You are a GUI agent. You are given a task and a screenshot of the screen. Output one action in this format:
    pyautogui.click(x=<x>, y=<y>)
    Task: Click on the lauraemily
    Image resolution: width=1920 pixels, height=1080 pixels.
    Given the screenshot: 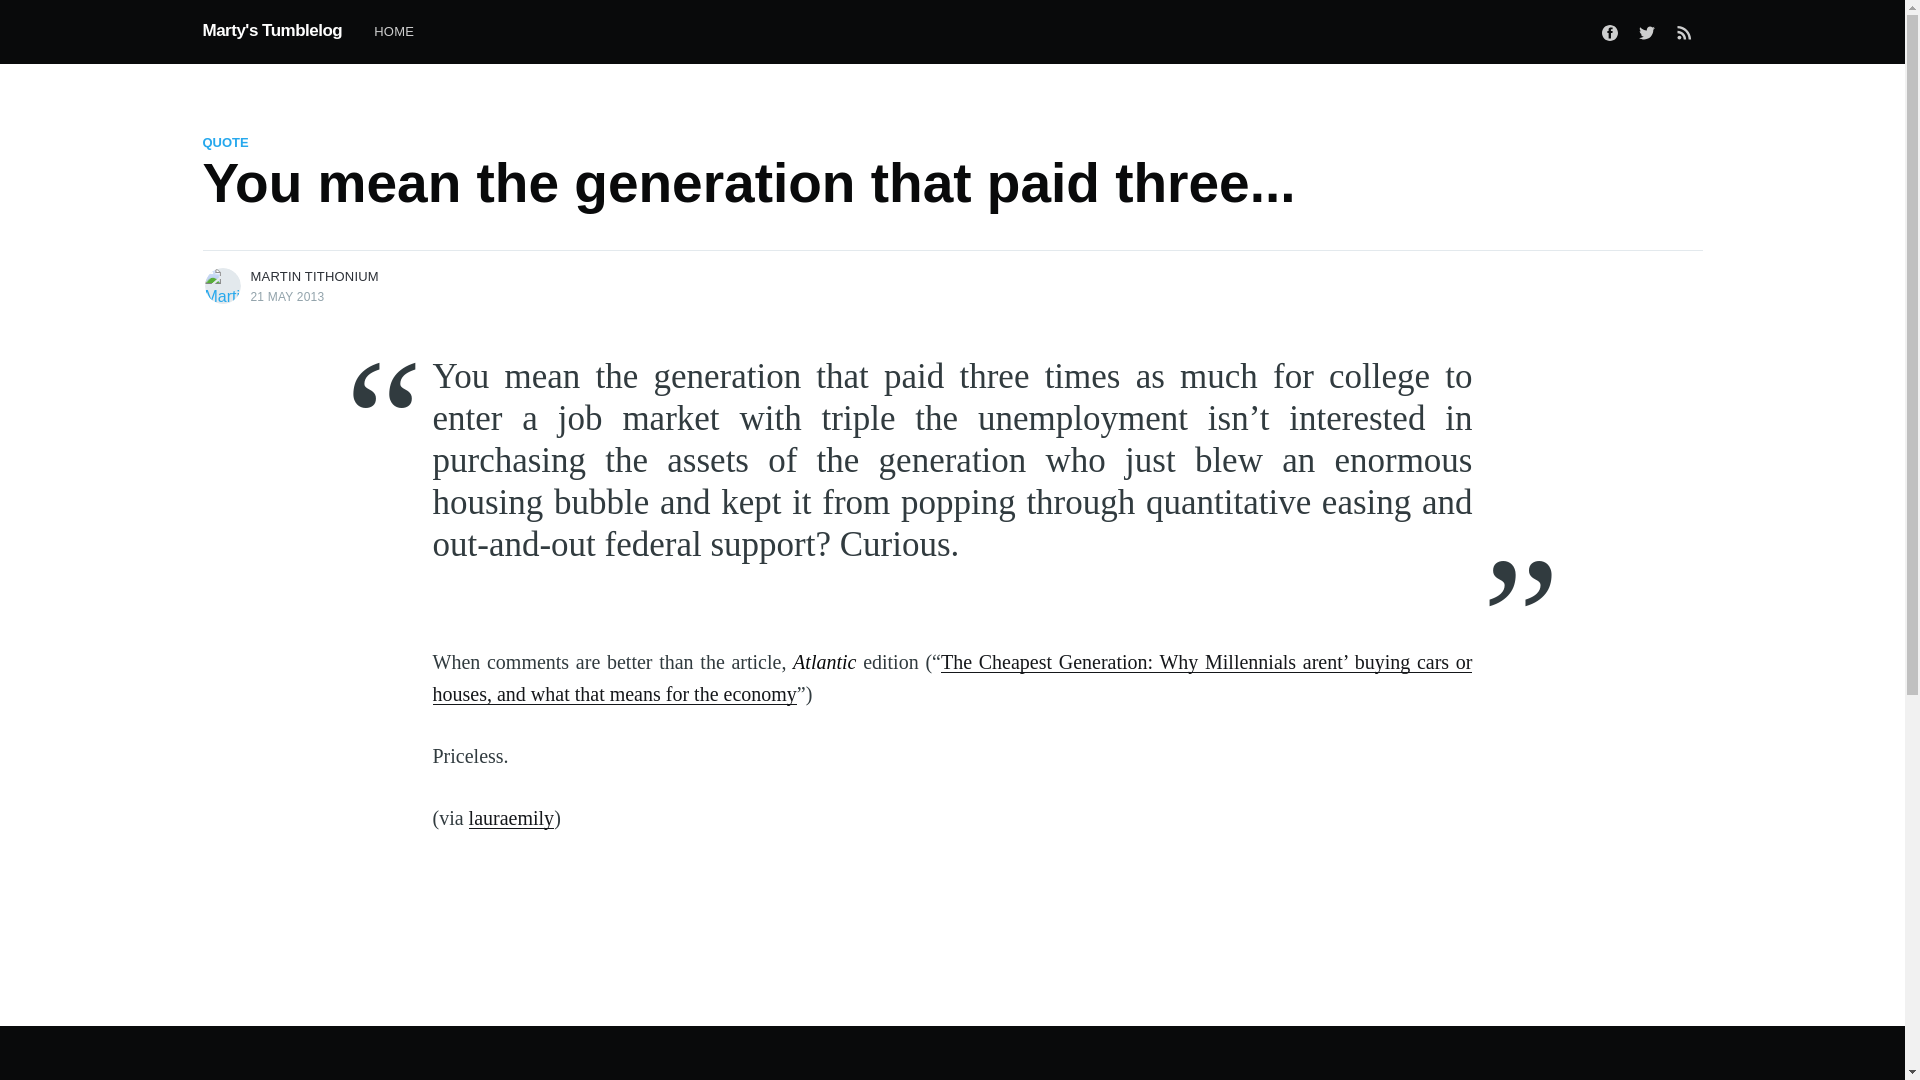 What is the action you would take?
    pyautogui.click(x=512, y=818)
    